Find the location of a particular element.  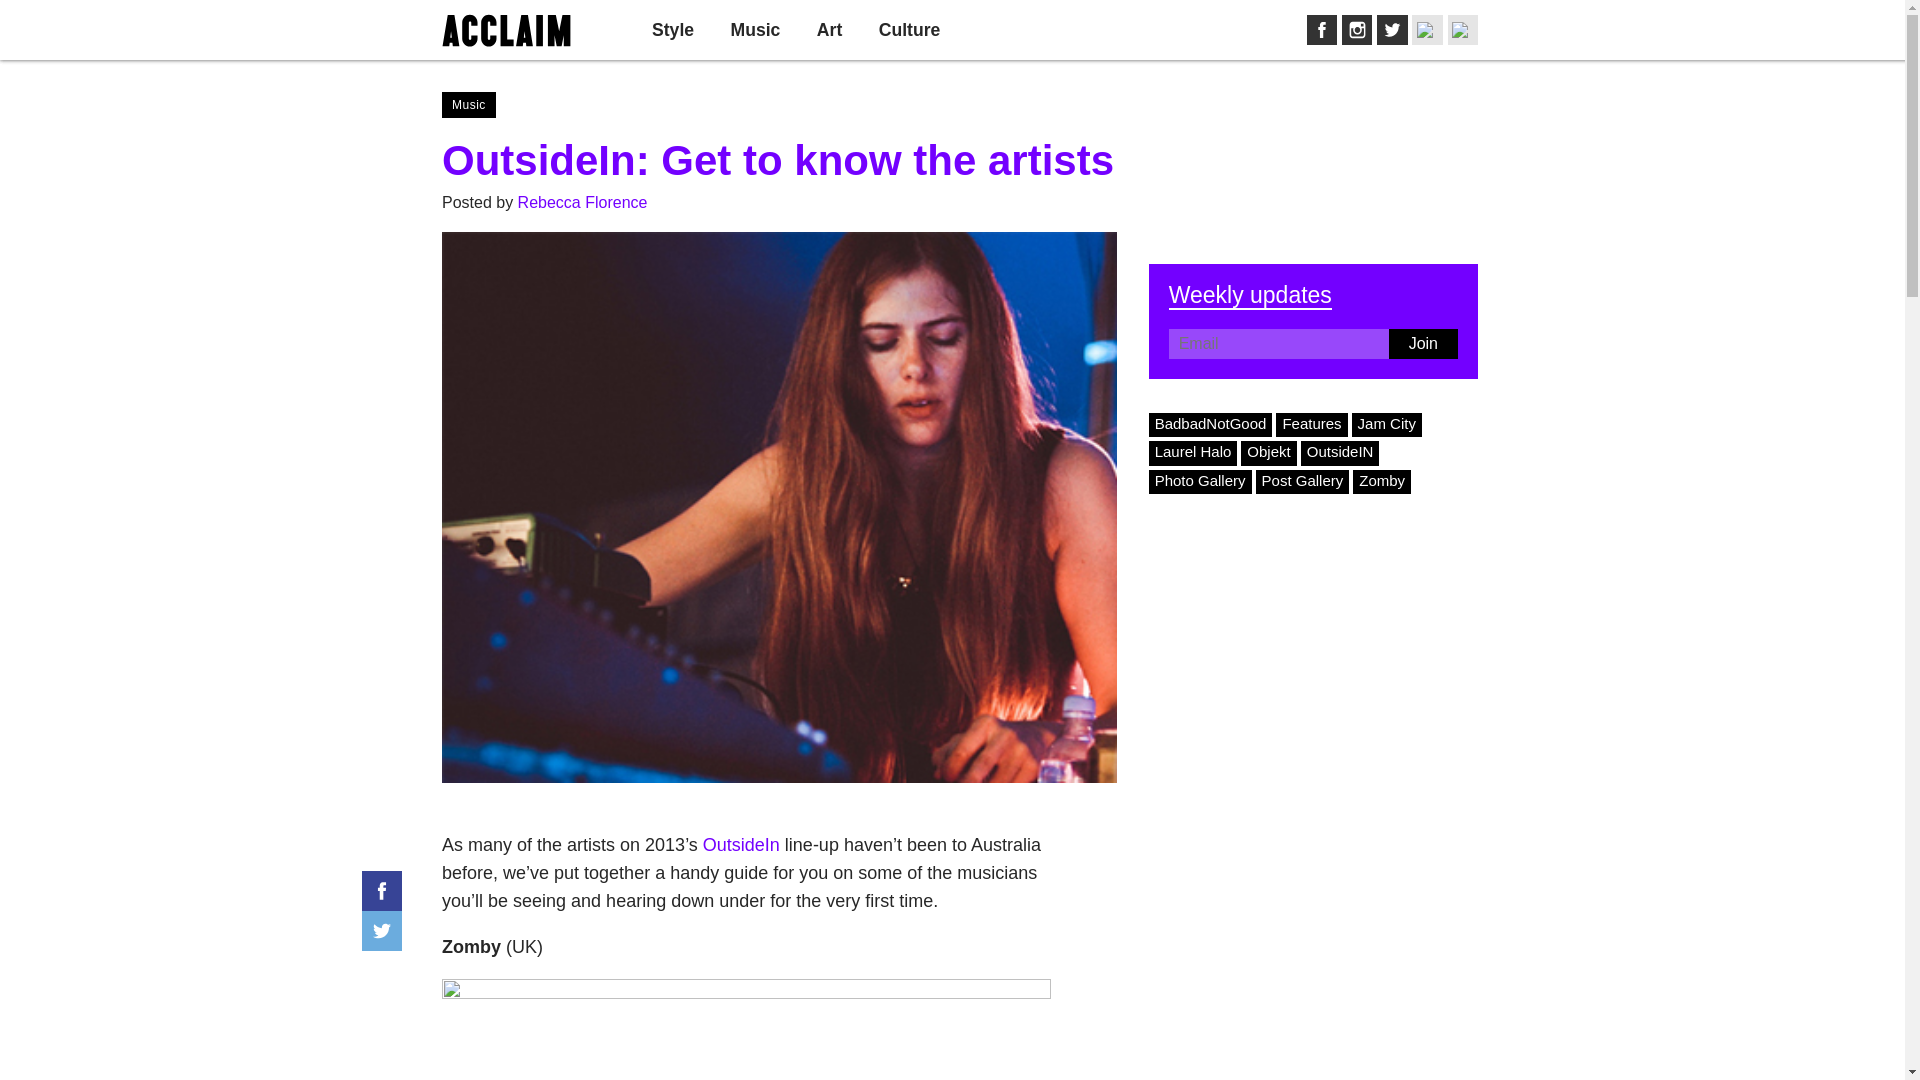

Culture is located at coordinates (910, 30).